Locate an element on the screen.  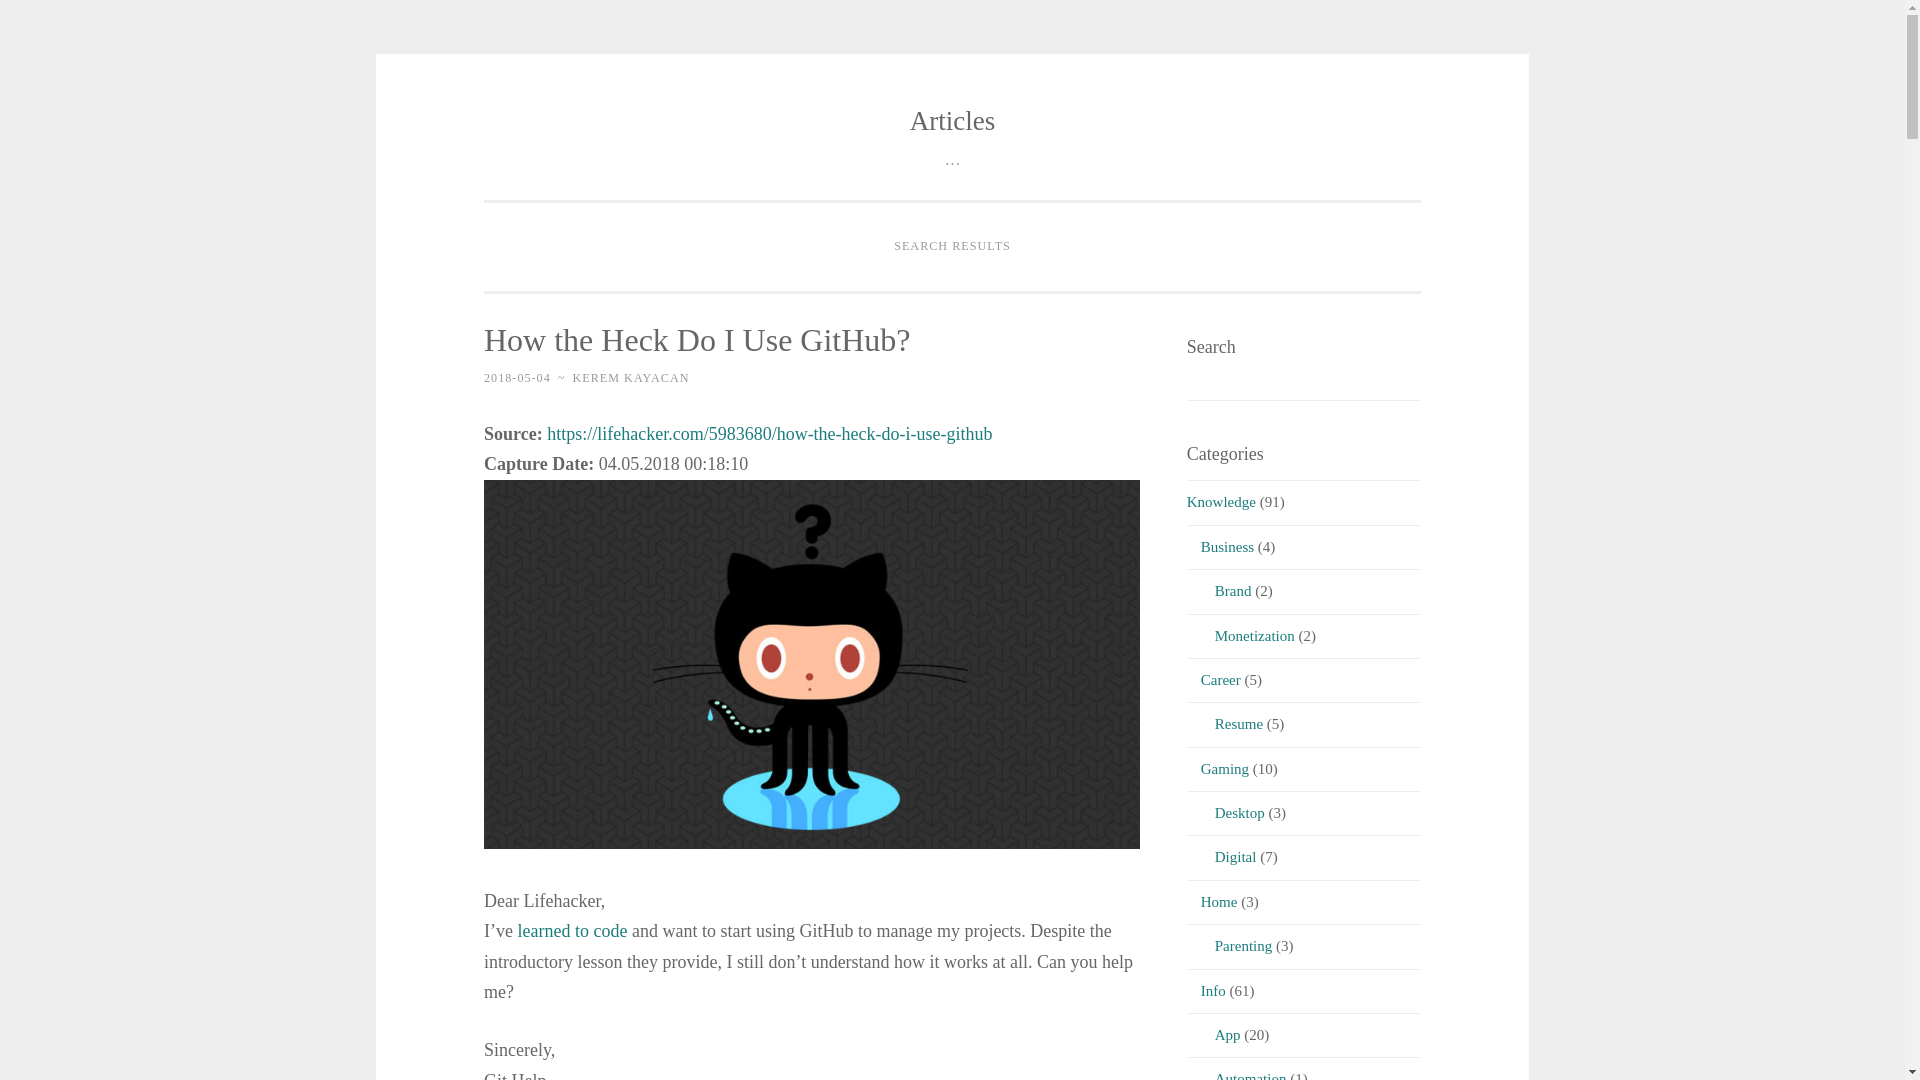
SEARCH RESULTS is located at coordinates (952, 246).